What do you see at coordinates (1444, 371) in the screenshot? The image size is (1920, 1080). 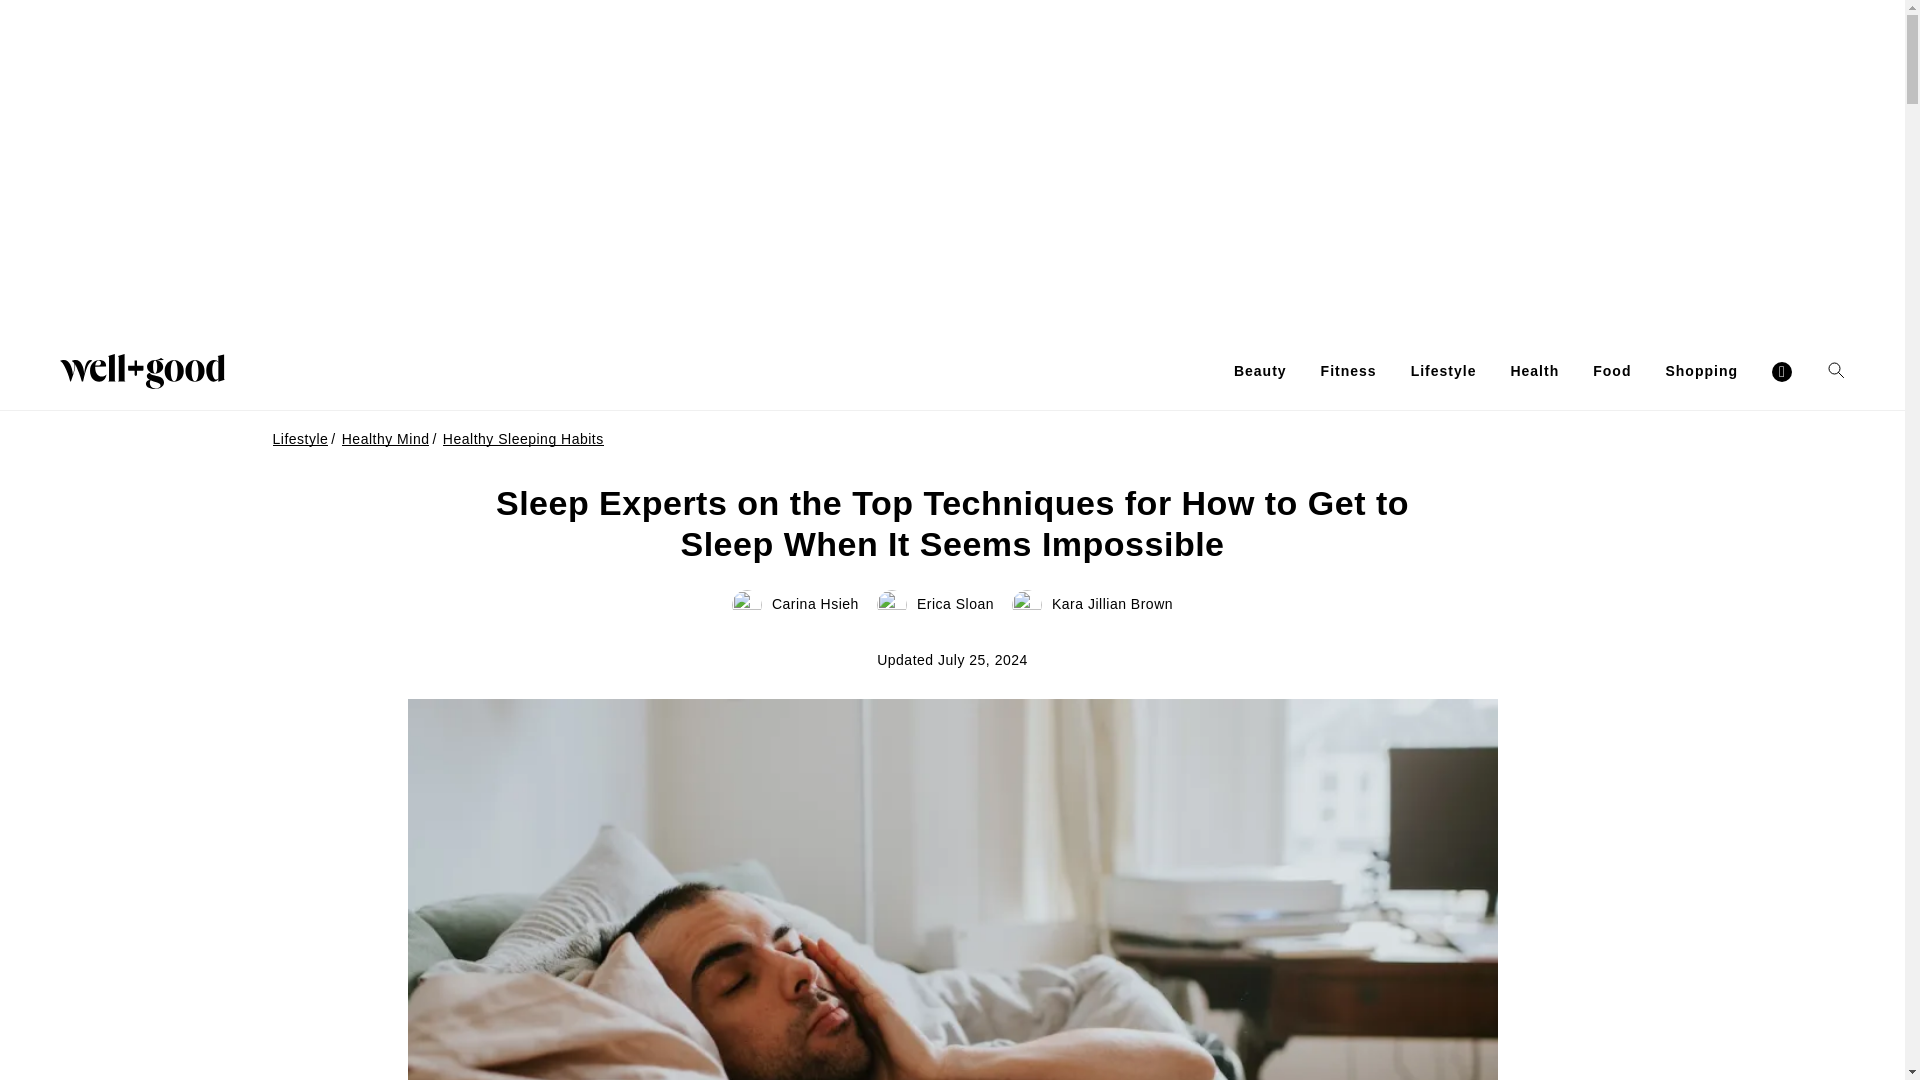 I see `Lifestyle` at bounding box center [1444, 371].